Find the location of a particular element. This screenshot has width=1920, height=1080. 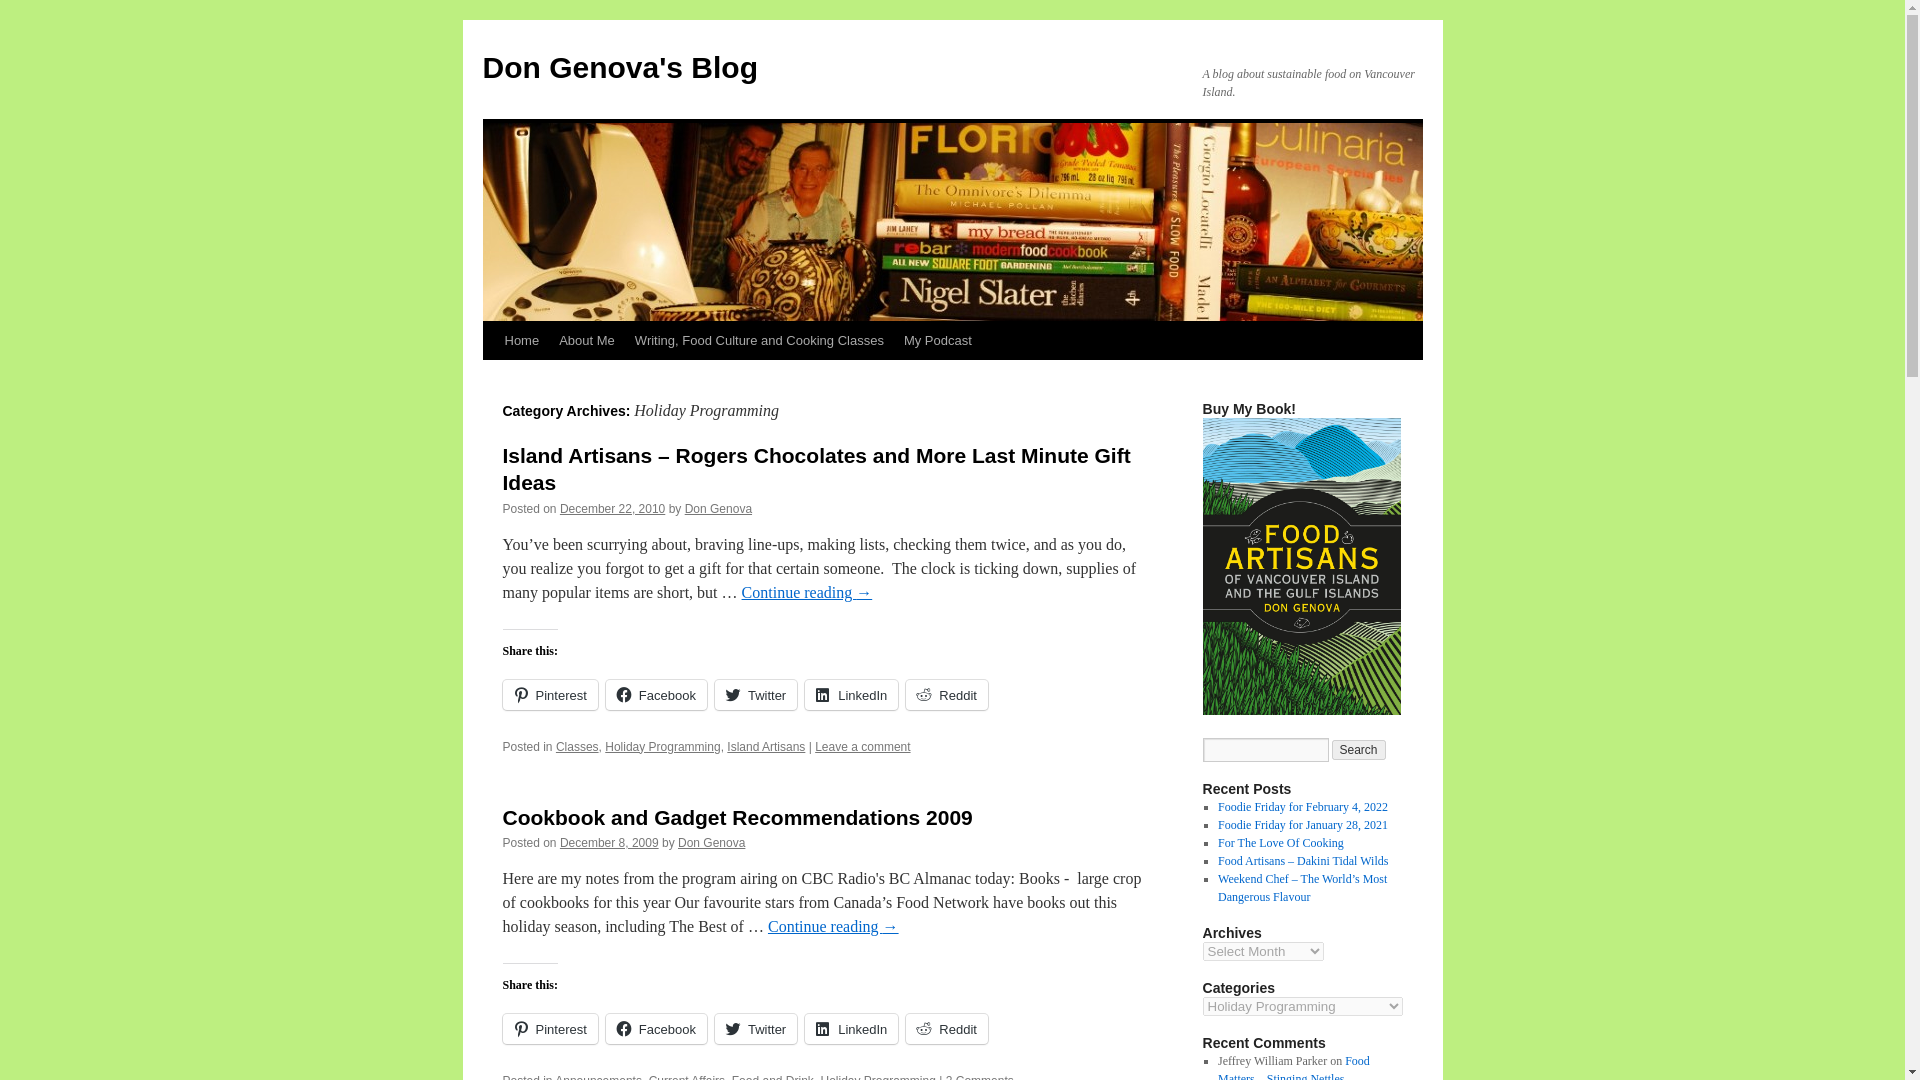

Pinterest is located at coordinates (549, 1029).